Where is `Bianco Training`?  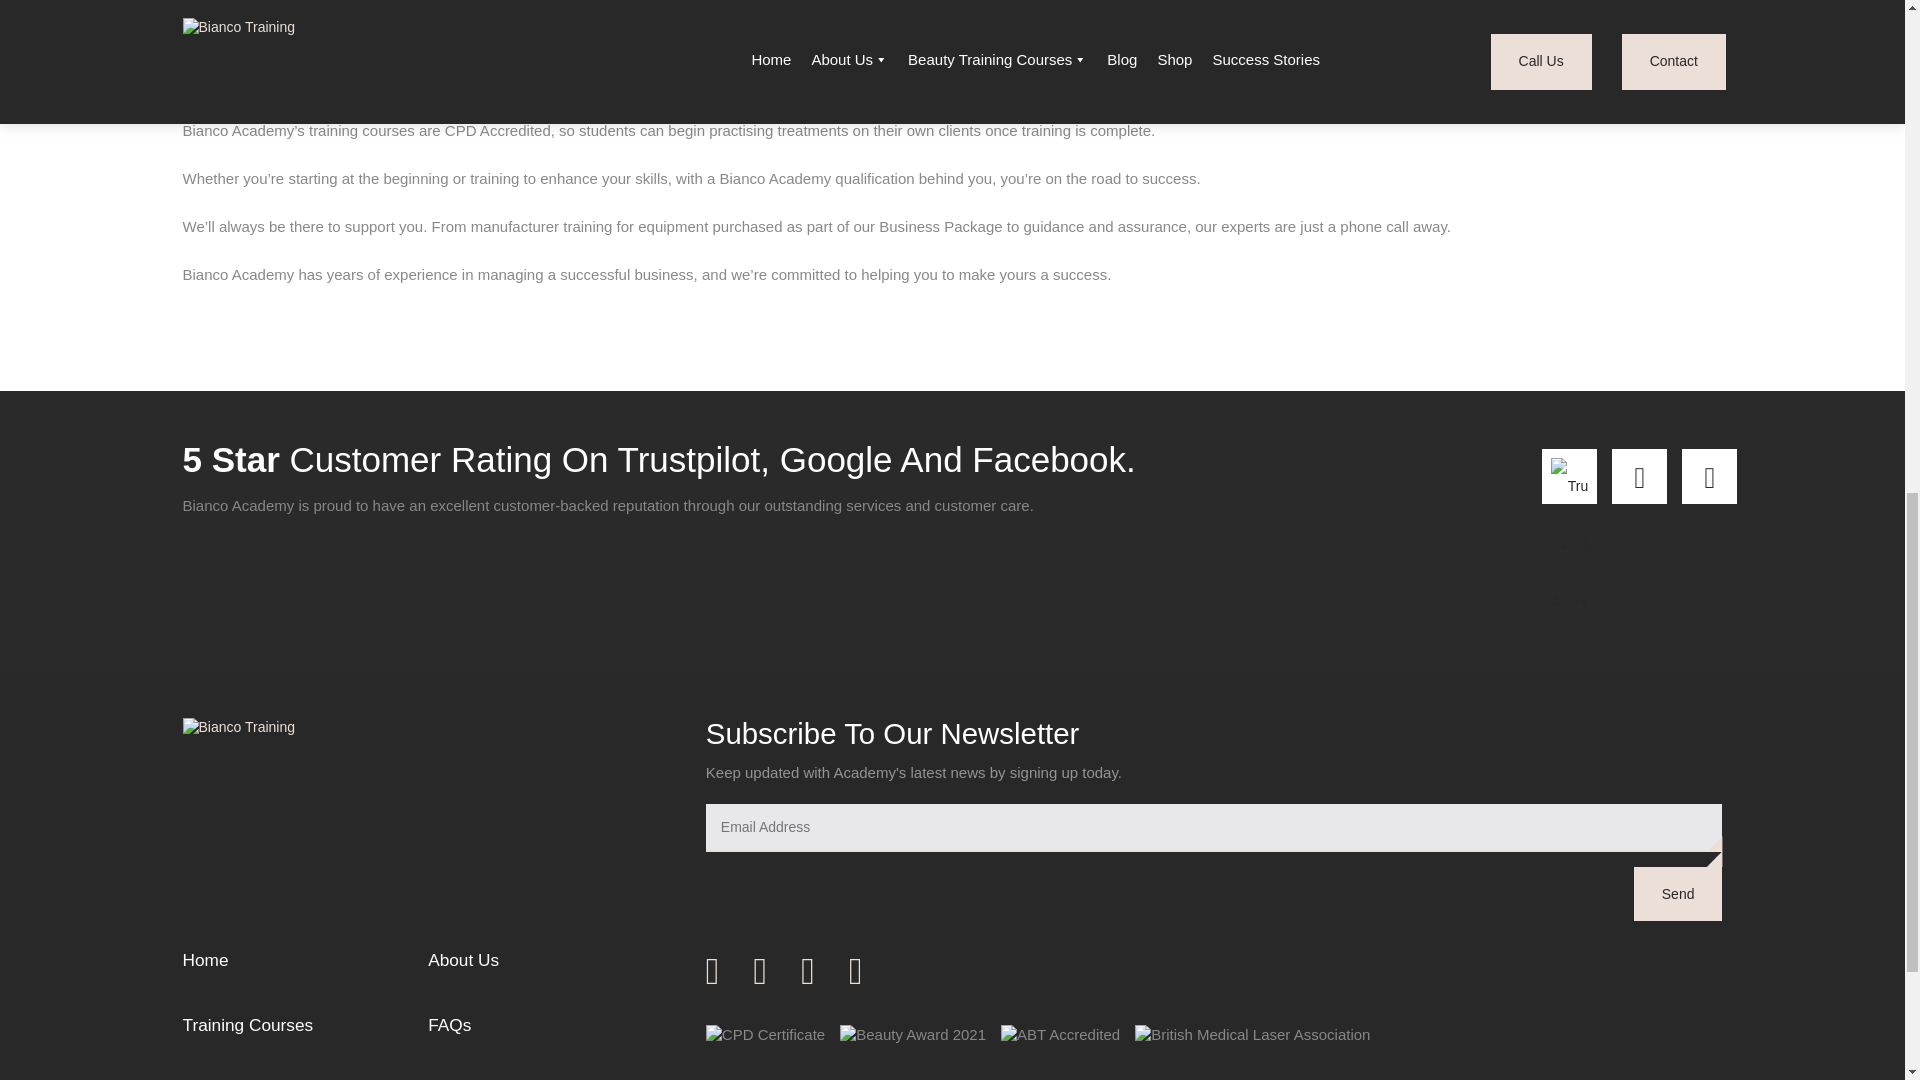 Bianco Training is located at coordinates (356, 728).